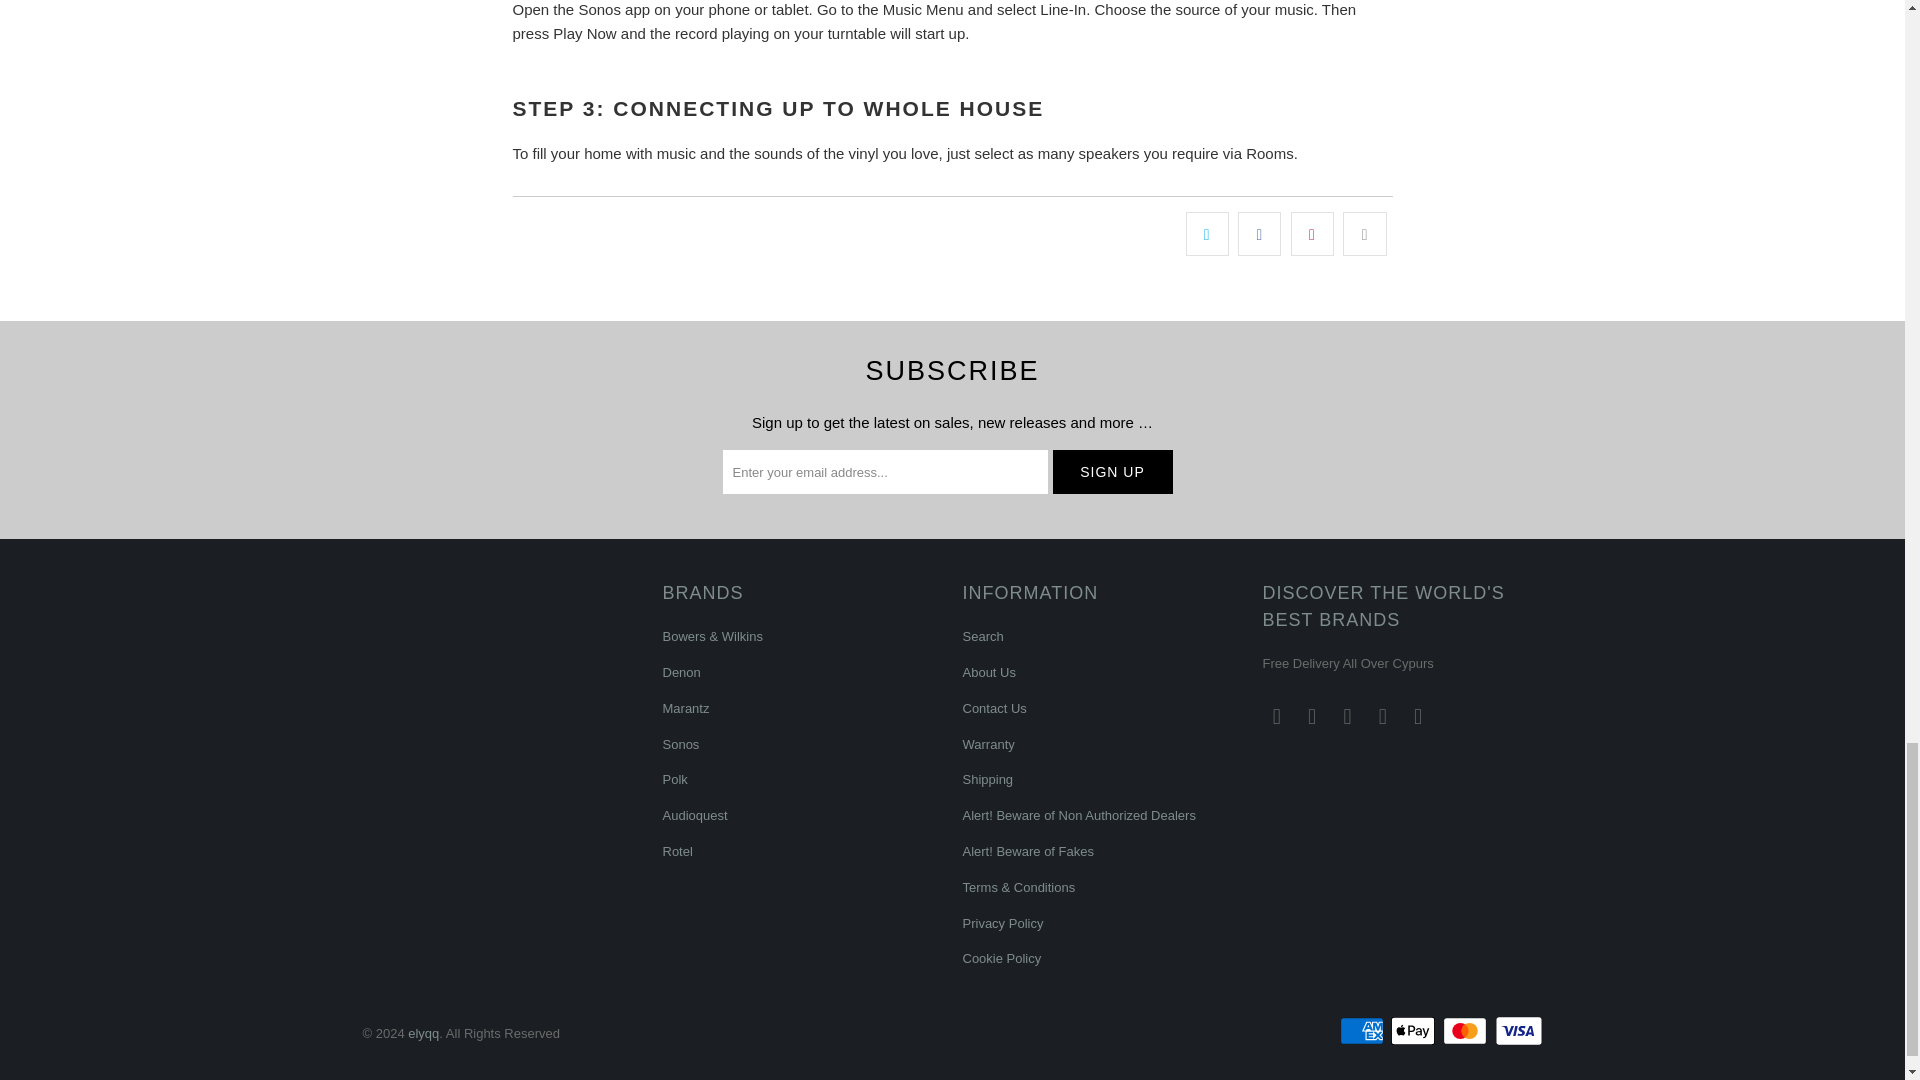 The height and width of the screenshot is (1080, 1920). What do you see at coordinates (1312, 233) in the screenshot?
I see `Share this on Pinterest` at bounding box center [1312, 233].